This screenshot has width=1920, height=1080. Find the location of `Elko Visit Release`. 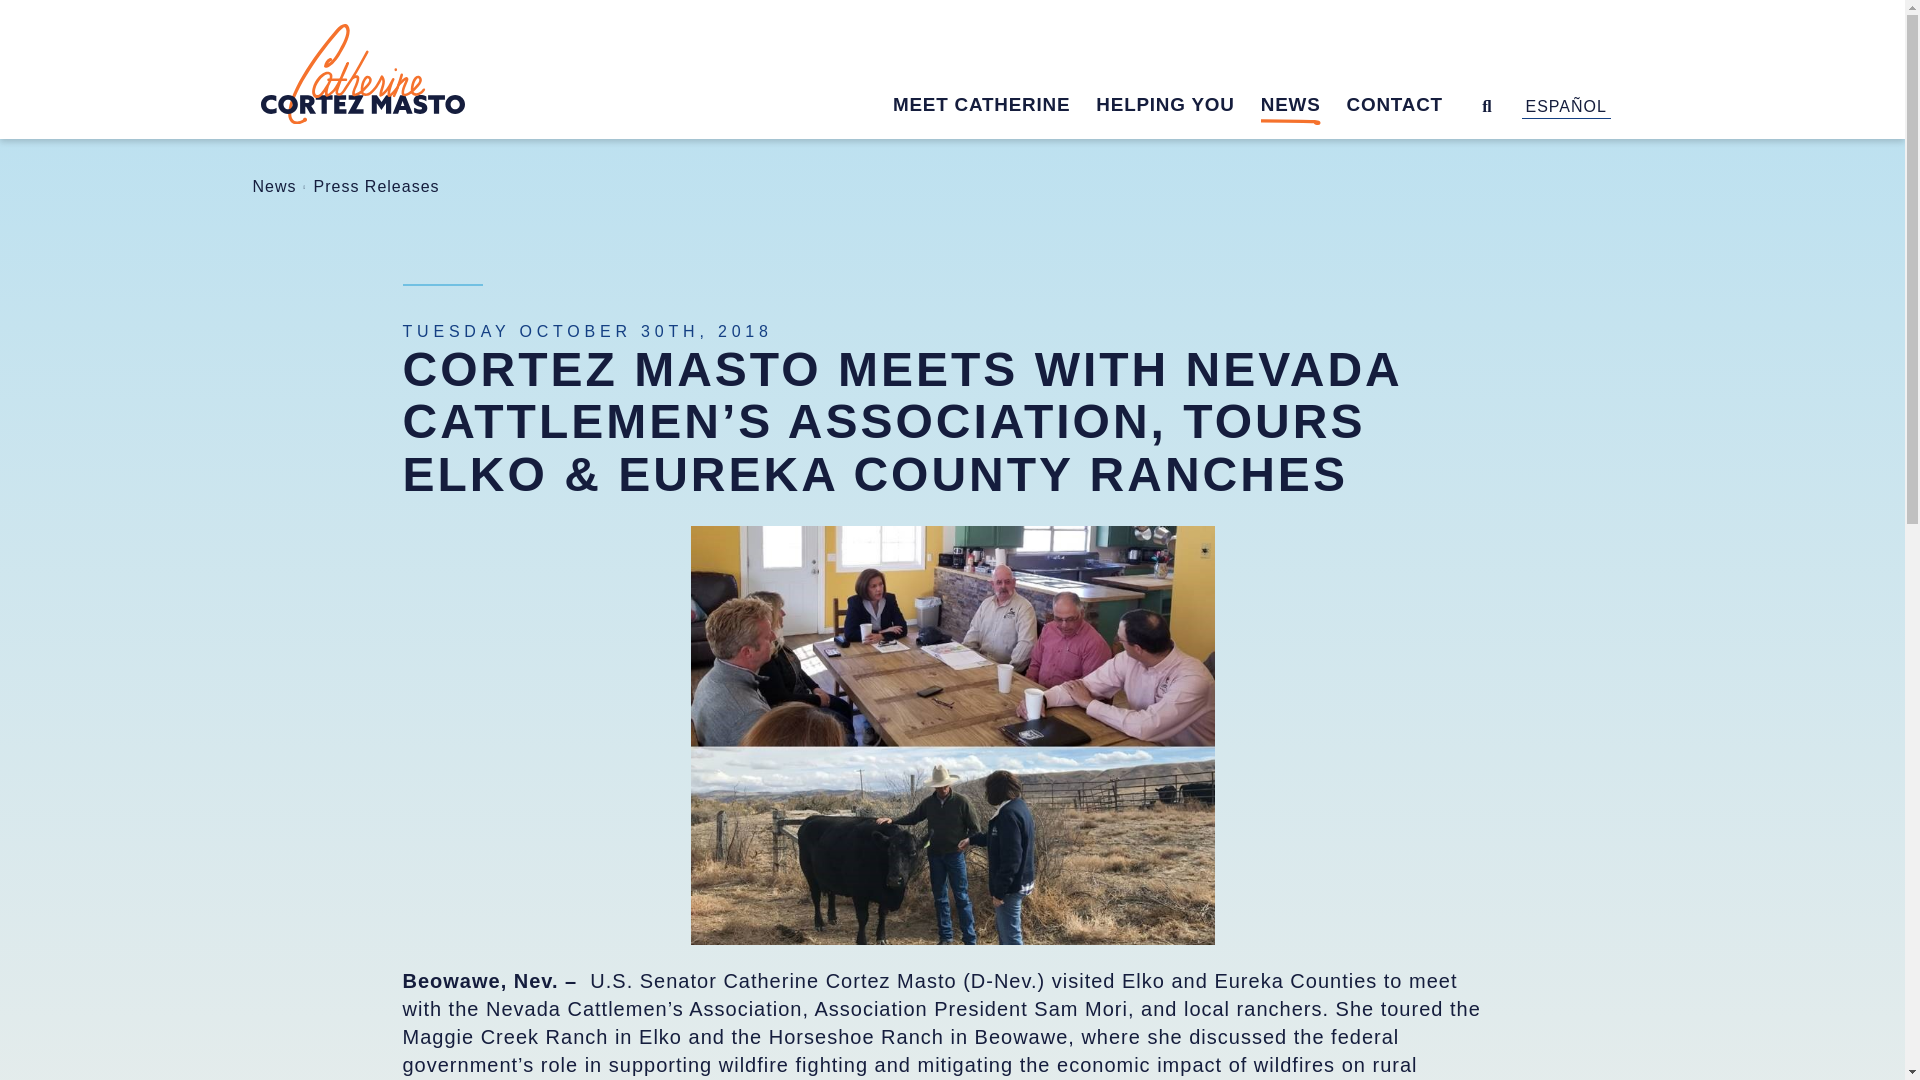

Elko Visit Release is located at coordinates (951, 735).